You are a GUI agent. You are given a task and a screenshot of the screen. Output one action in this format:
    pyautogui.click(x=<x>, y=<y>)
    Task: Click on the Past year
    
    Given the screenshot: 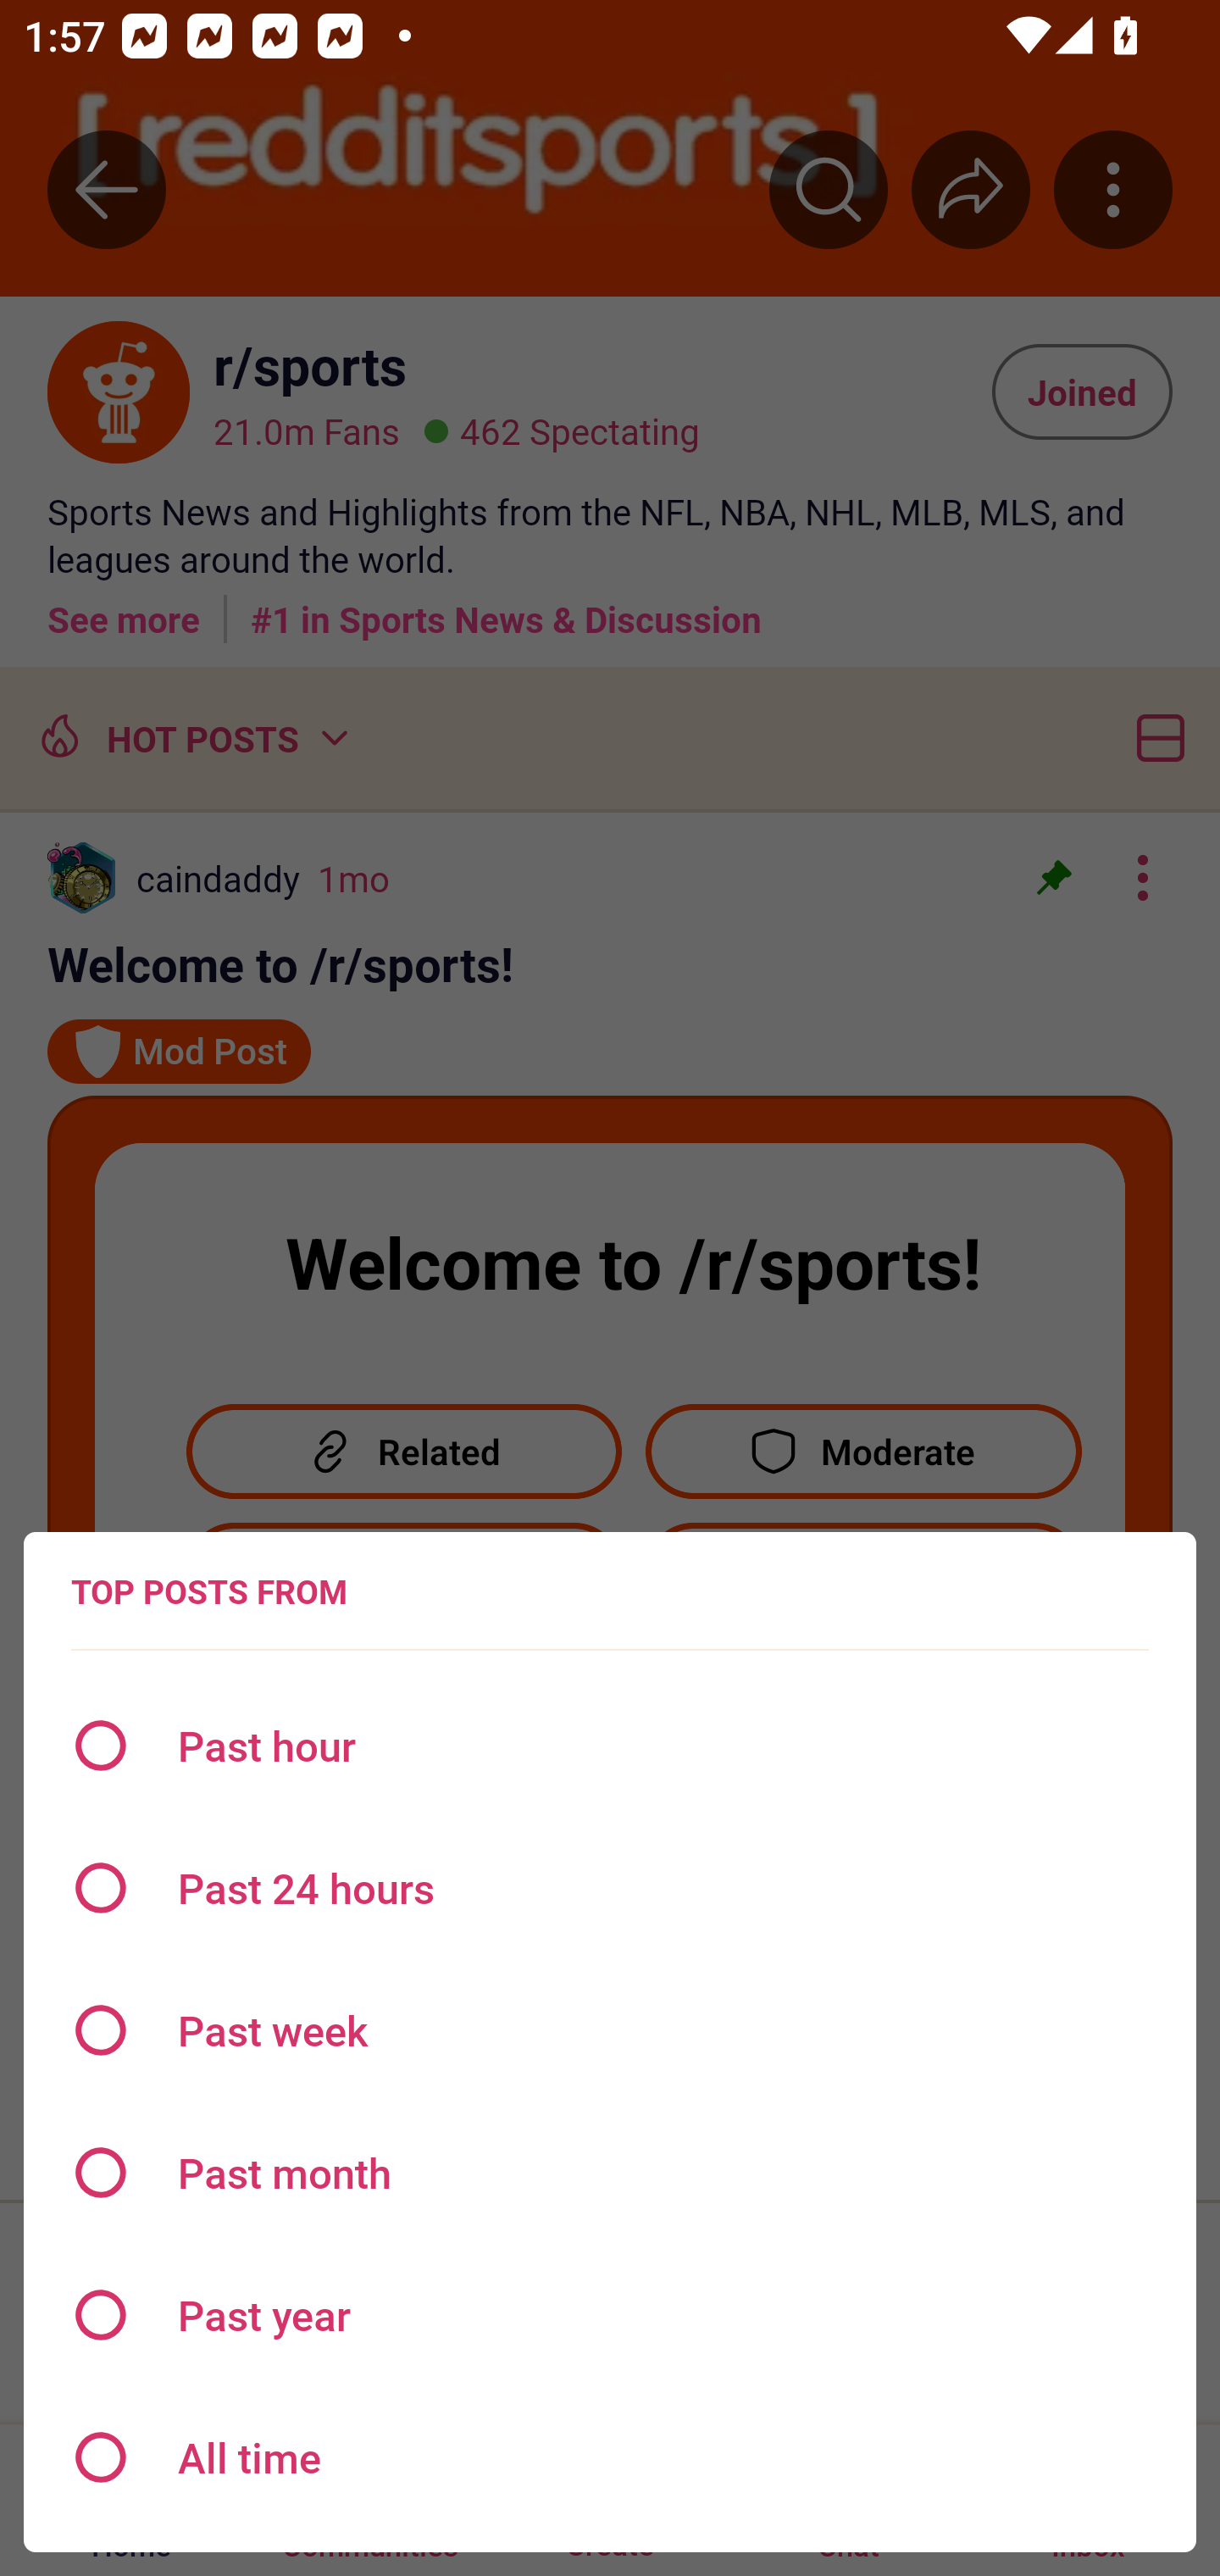 What is the action you would take?
    pyautogui.click(x=610, y=2314)
    